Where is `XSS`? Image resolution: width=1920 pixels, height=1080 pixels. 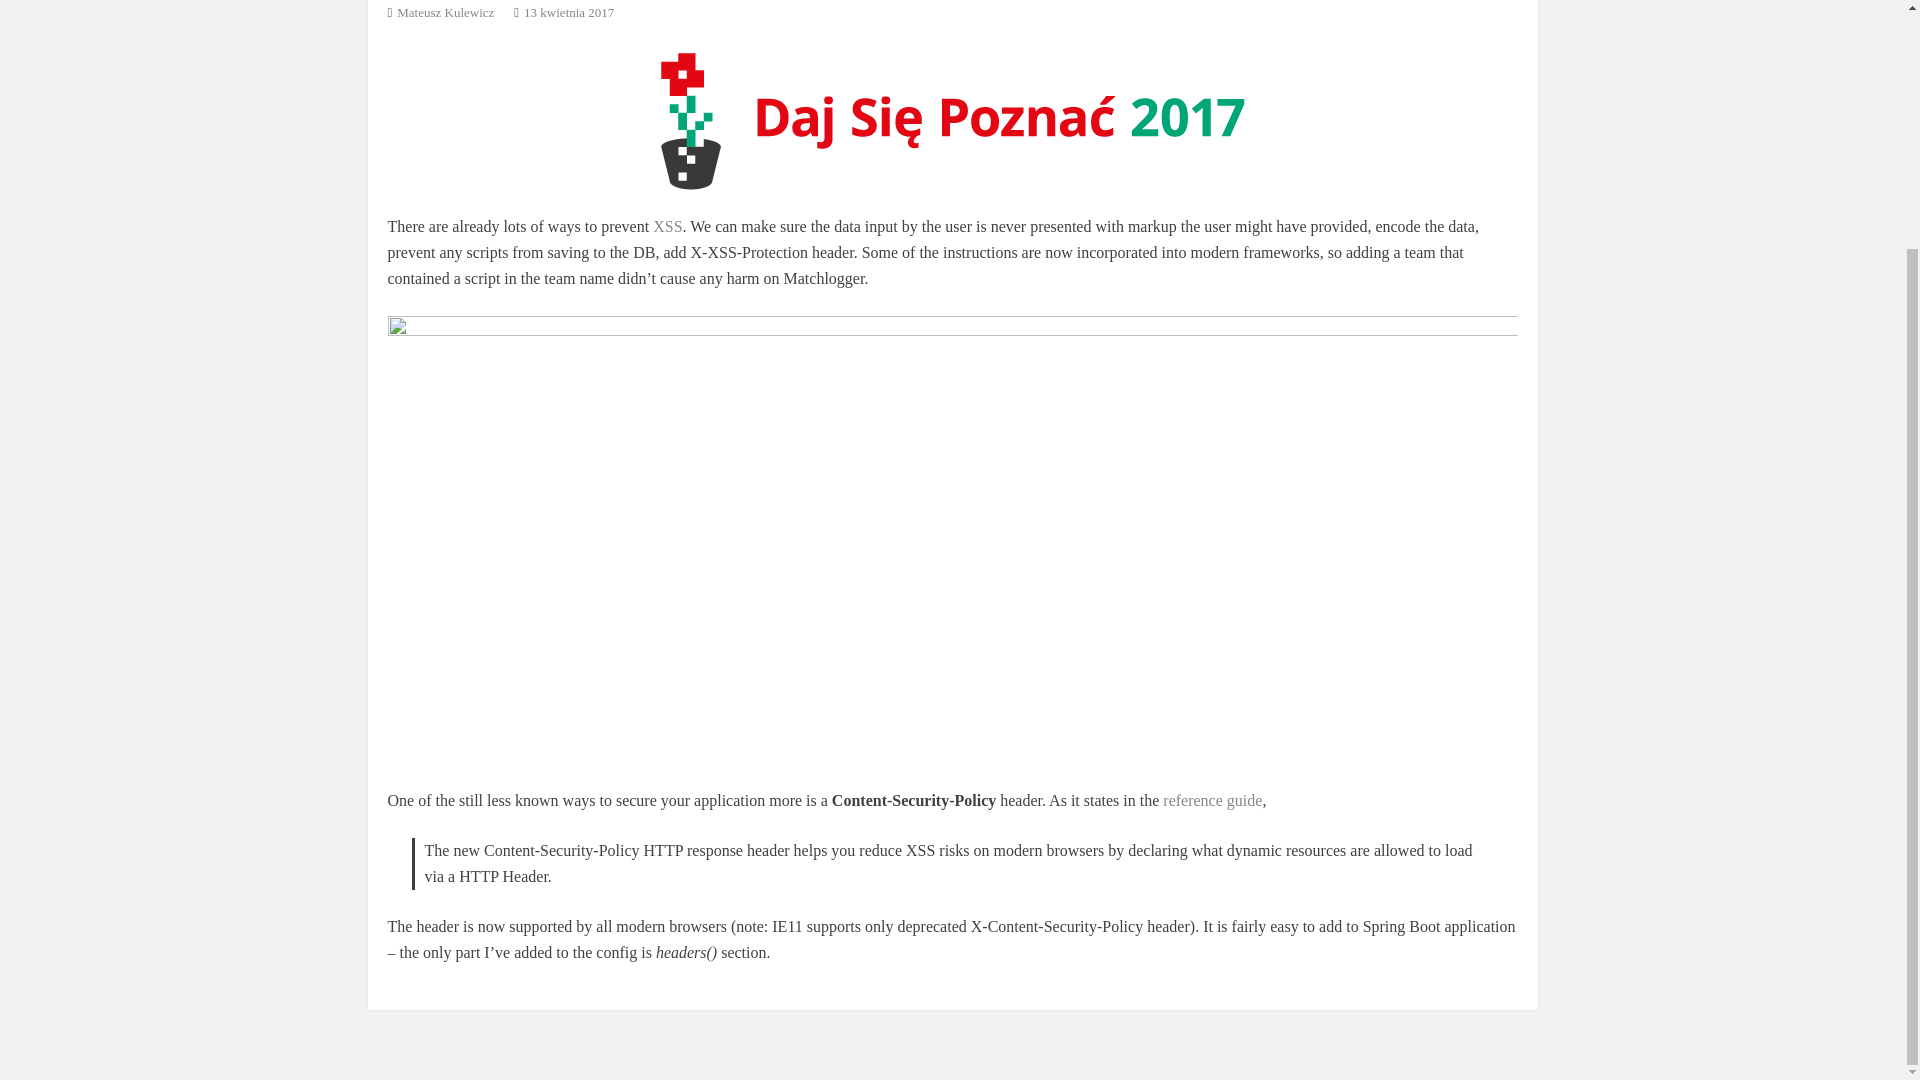
XSS is located at coordinates (666, 226).